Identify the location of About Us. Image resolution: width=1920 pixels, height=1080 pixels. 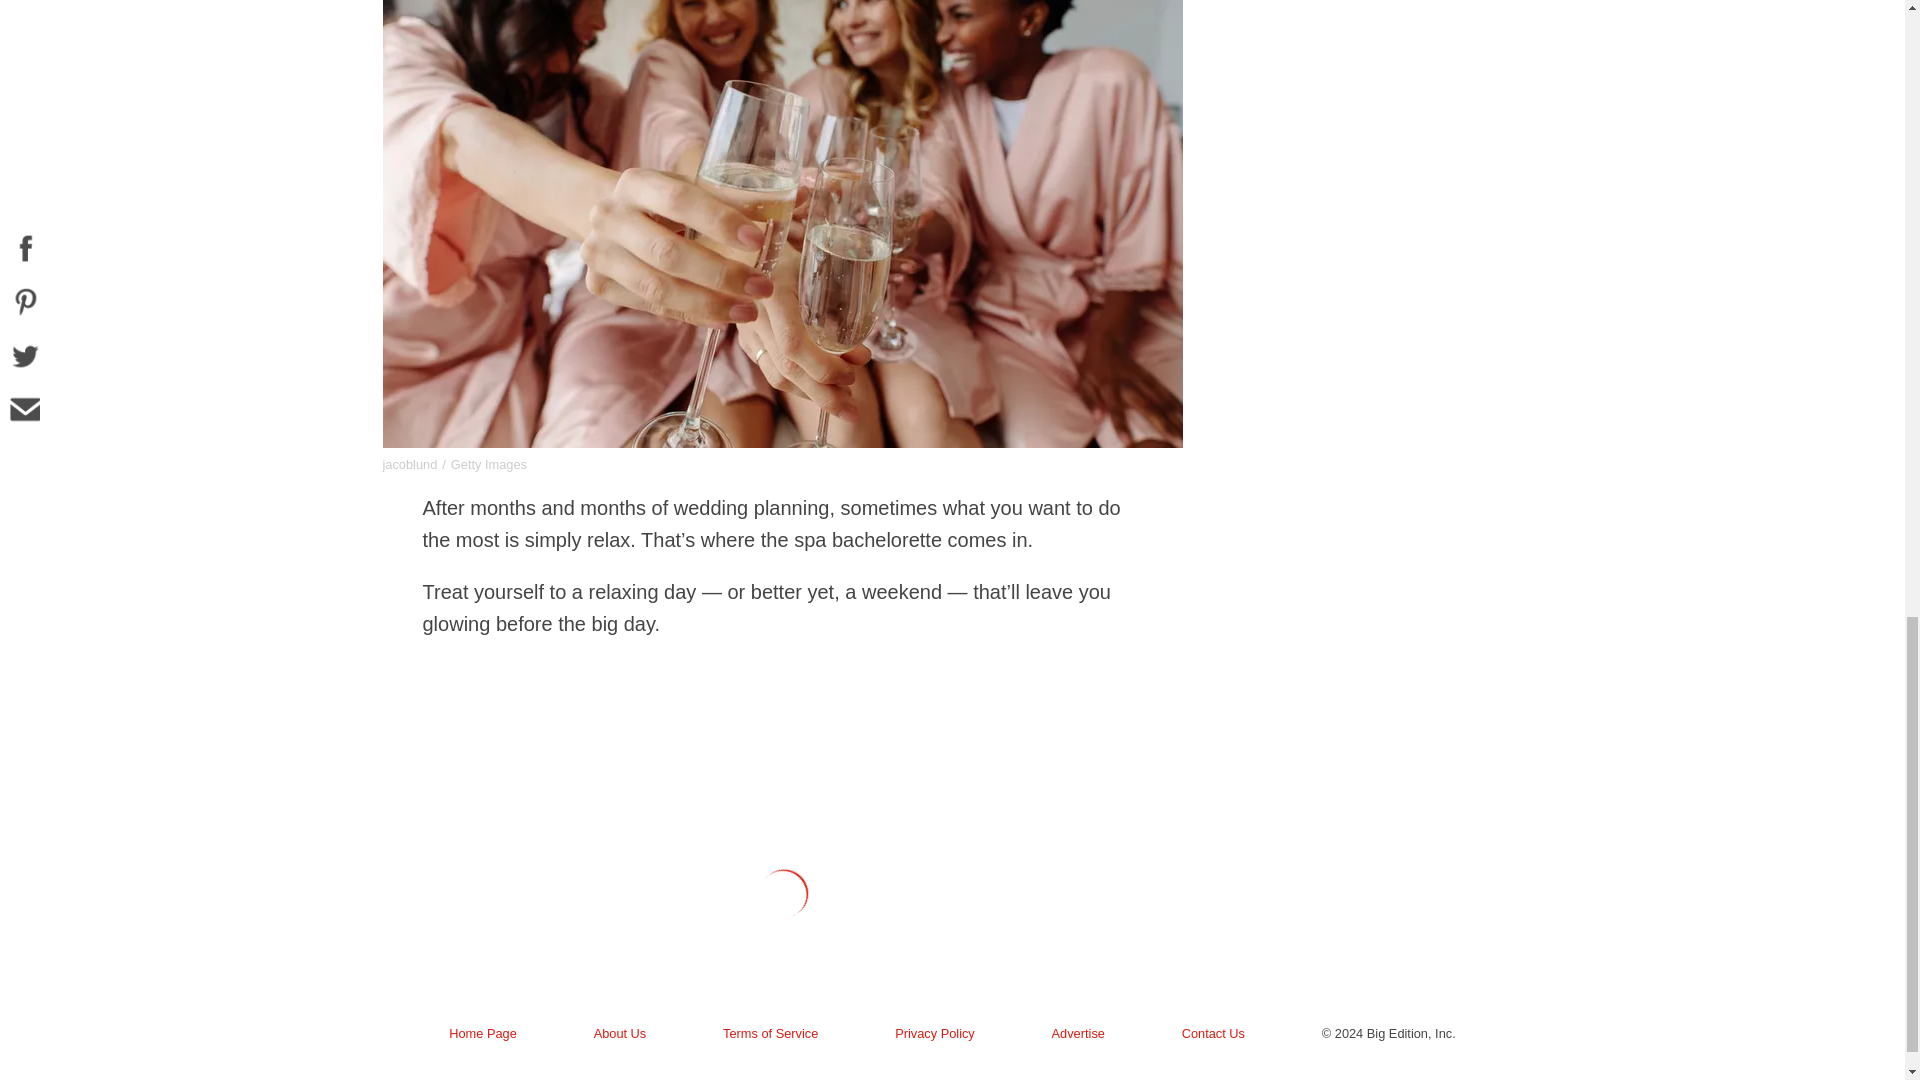
(618, 1053).